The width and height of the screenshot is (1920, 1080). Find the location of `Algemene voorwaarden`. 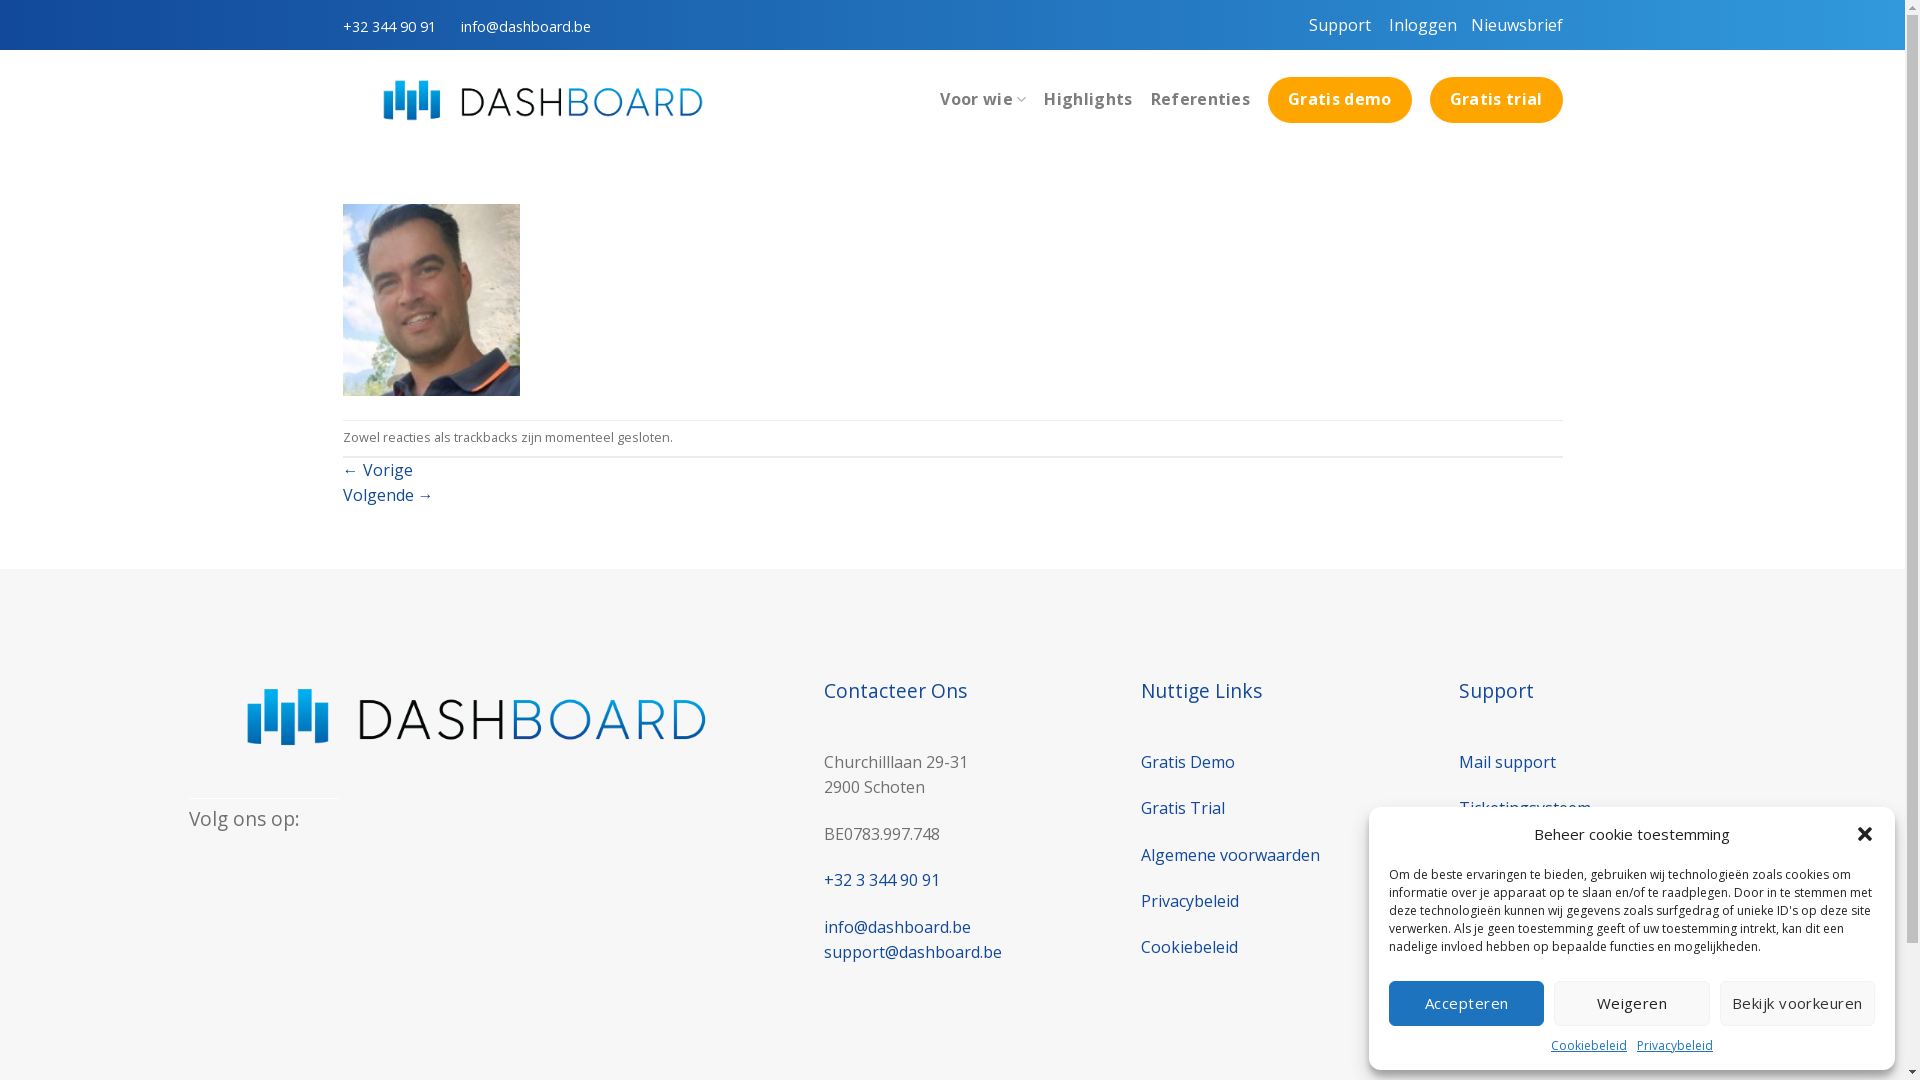

Algemene voorwaarden is located at coordinates (1230, 855).